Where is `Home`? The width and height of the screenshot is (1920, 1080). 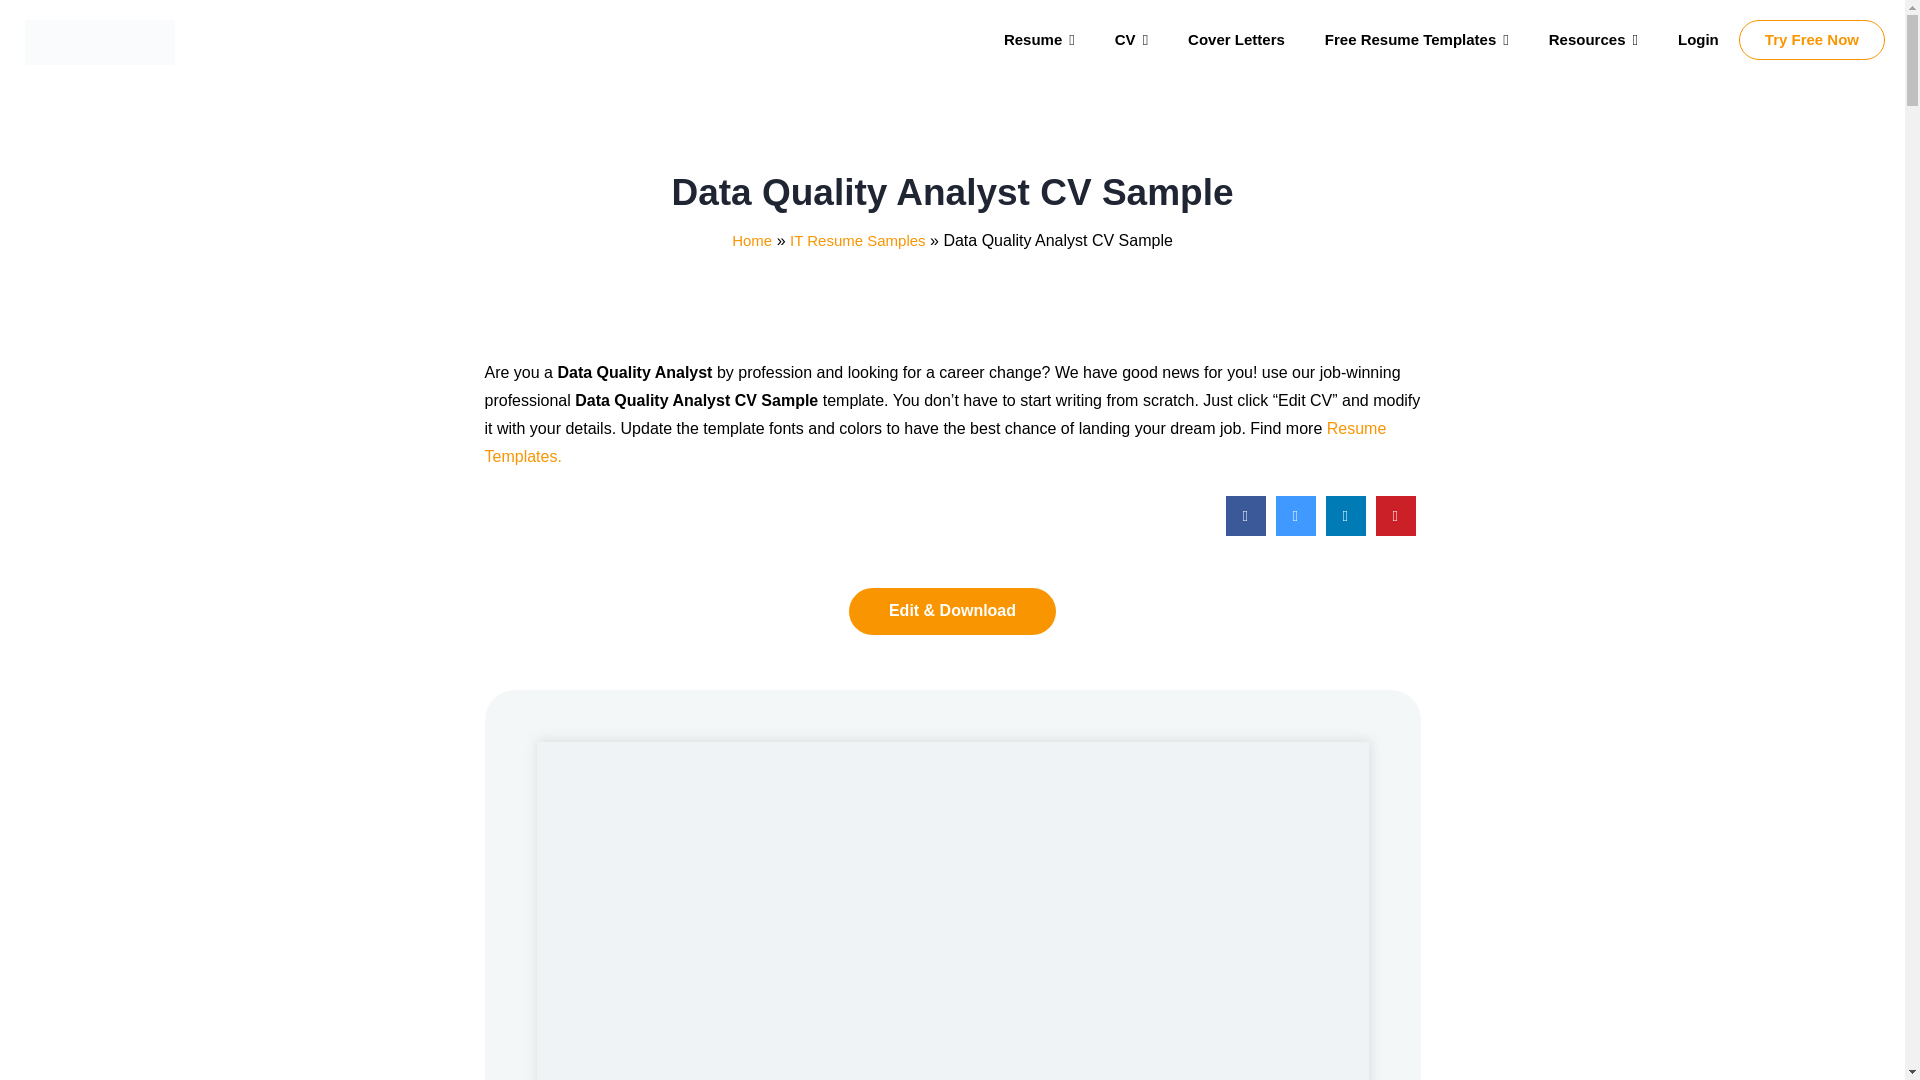 Home is located at coordinates (751, 240).